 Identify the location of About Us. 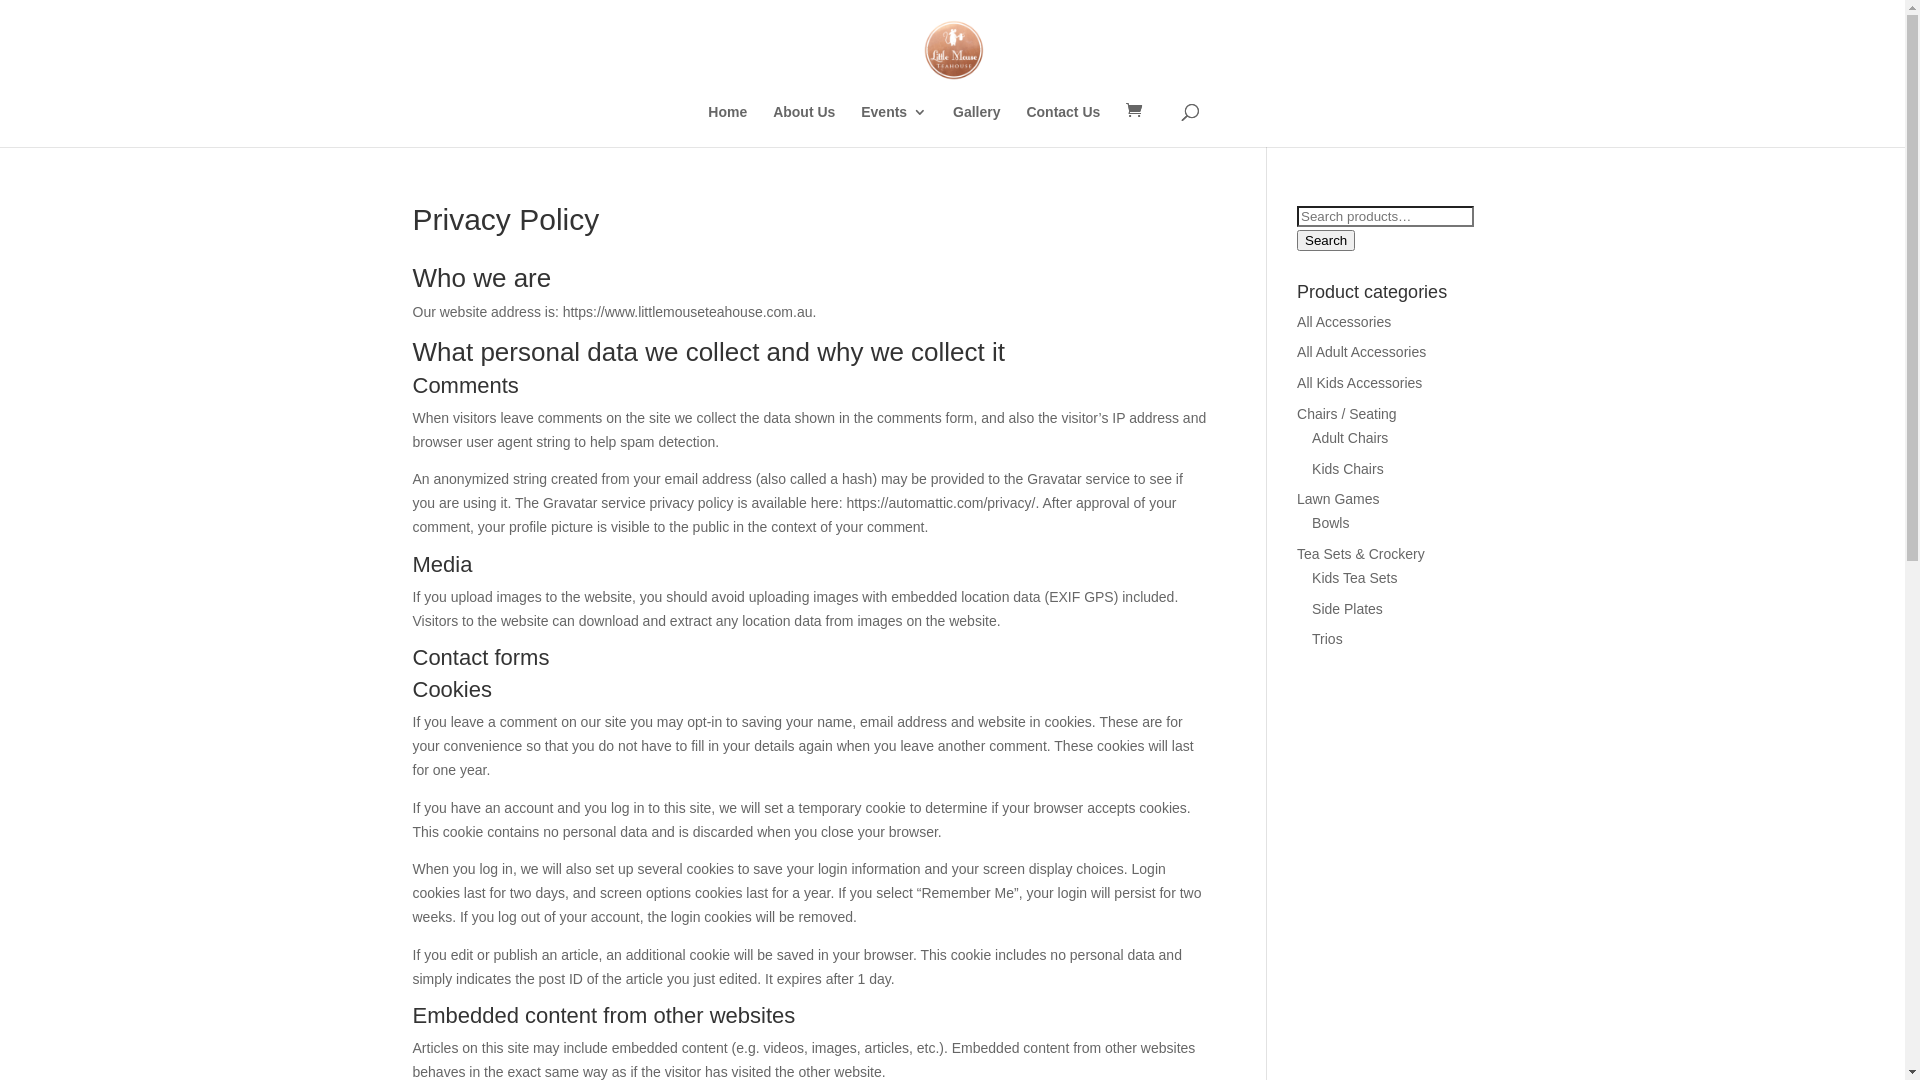
(804, 126).